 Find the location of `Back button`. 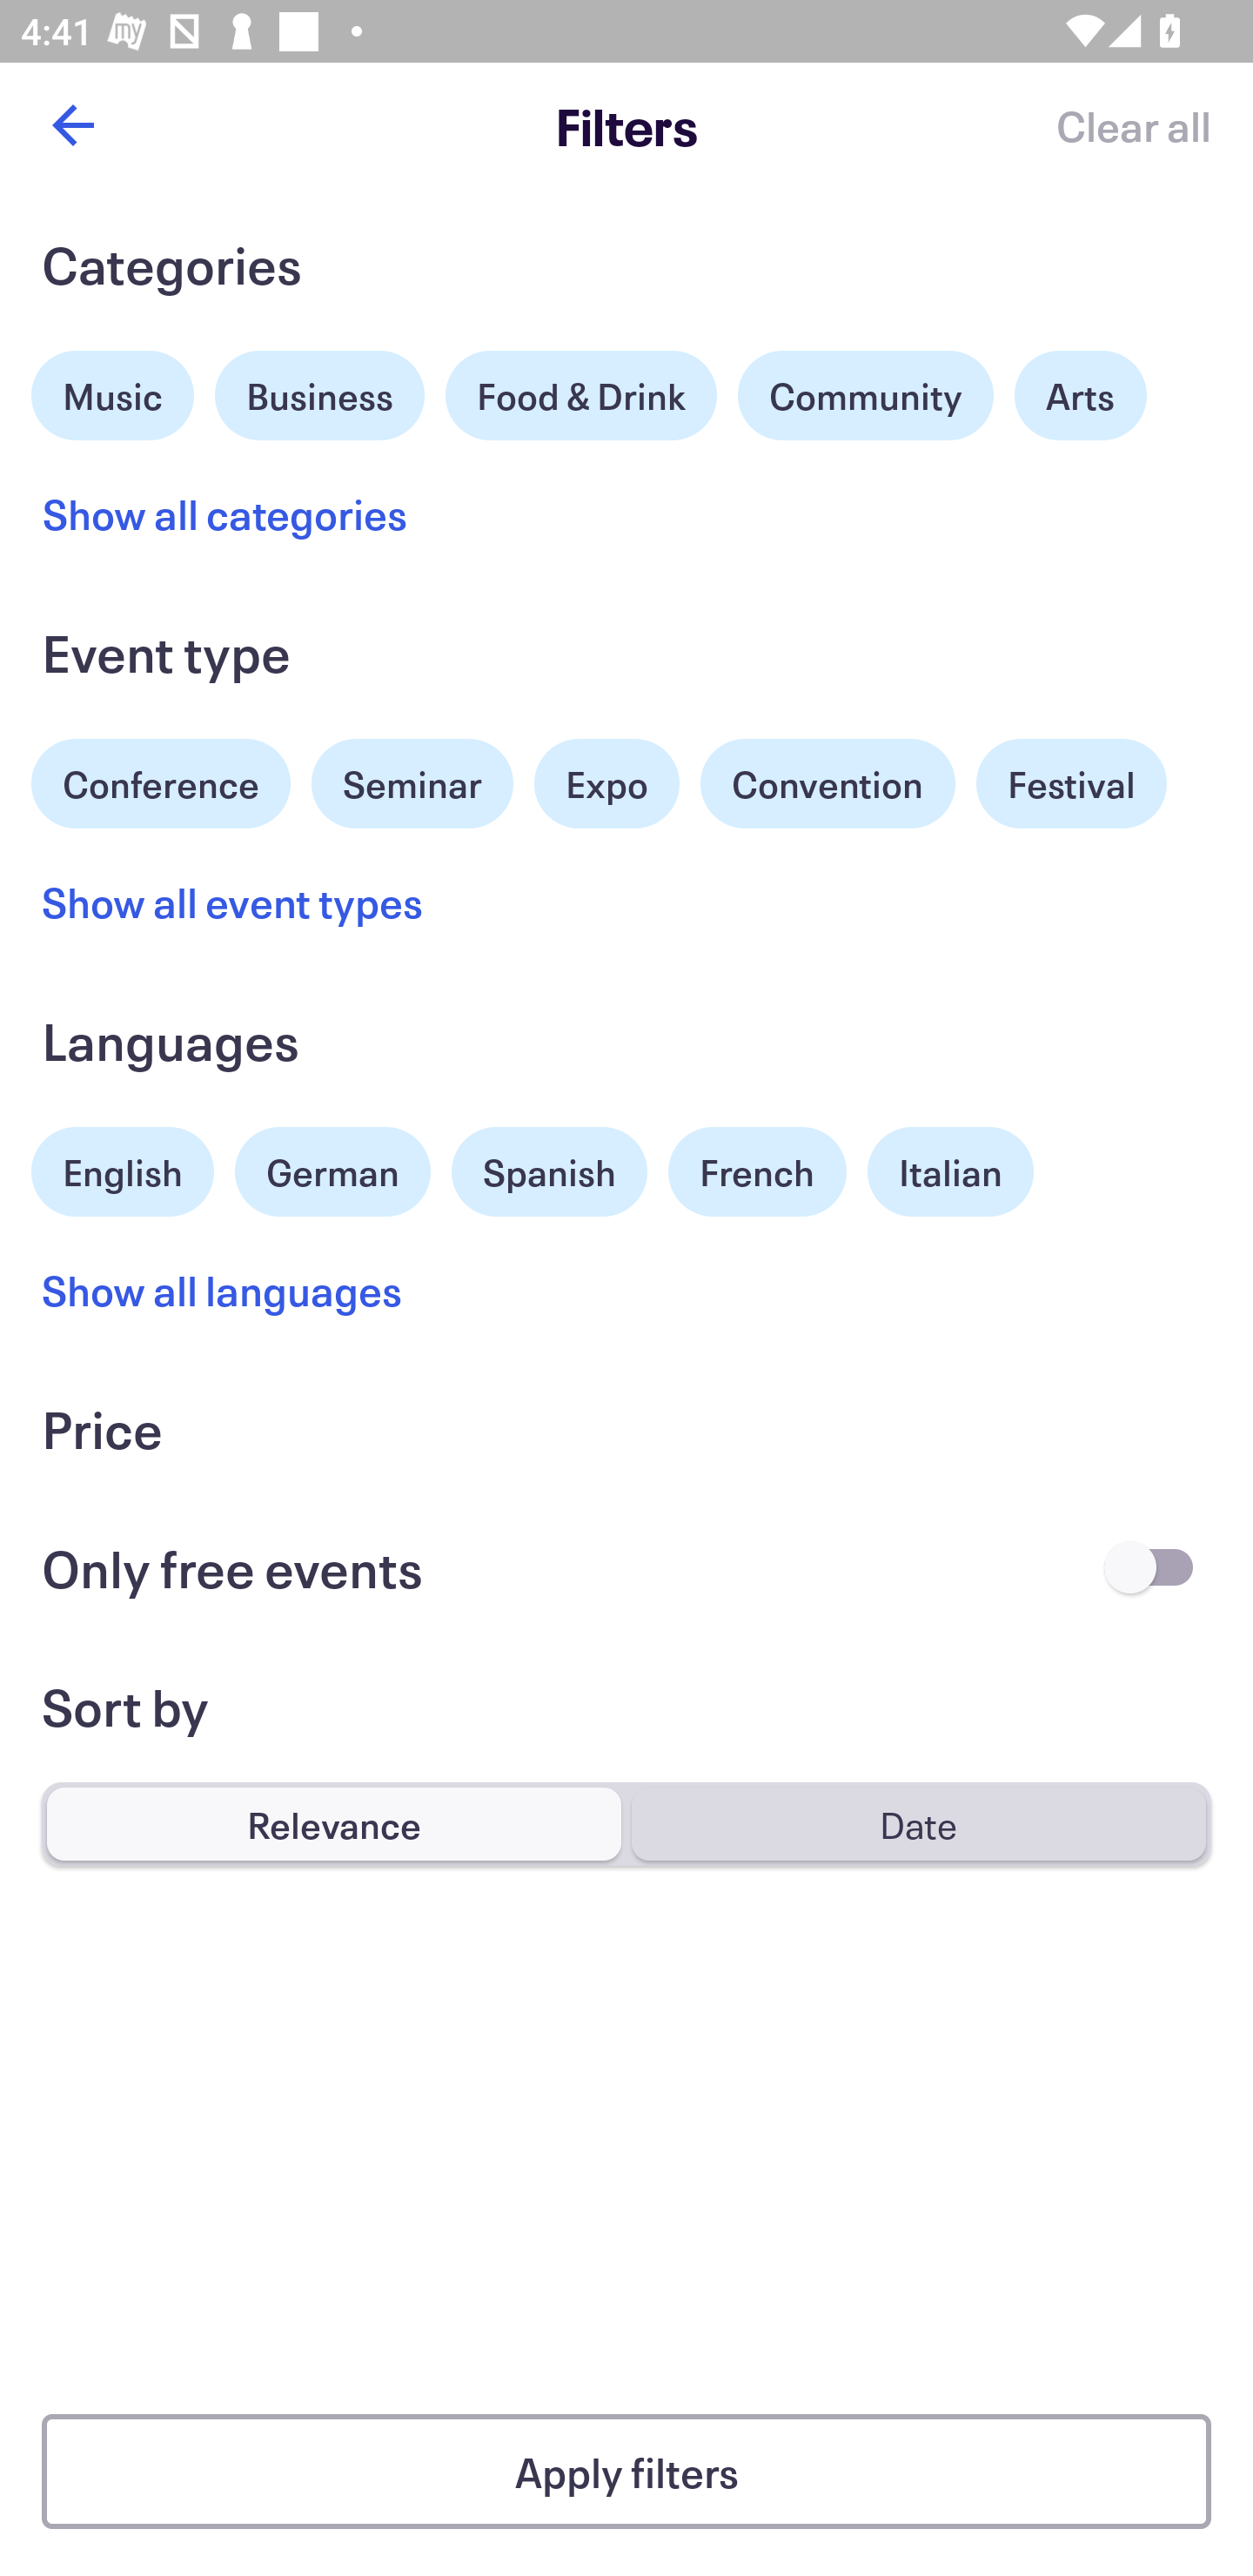

Back button is located at coordinates (72, 125).